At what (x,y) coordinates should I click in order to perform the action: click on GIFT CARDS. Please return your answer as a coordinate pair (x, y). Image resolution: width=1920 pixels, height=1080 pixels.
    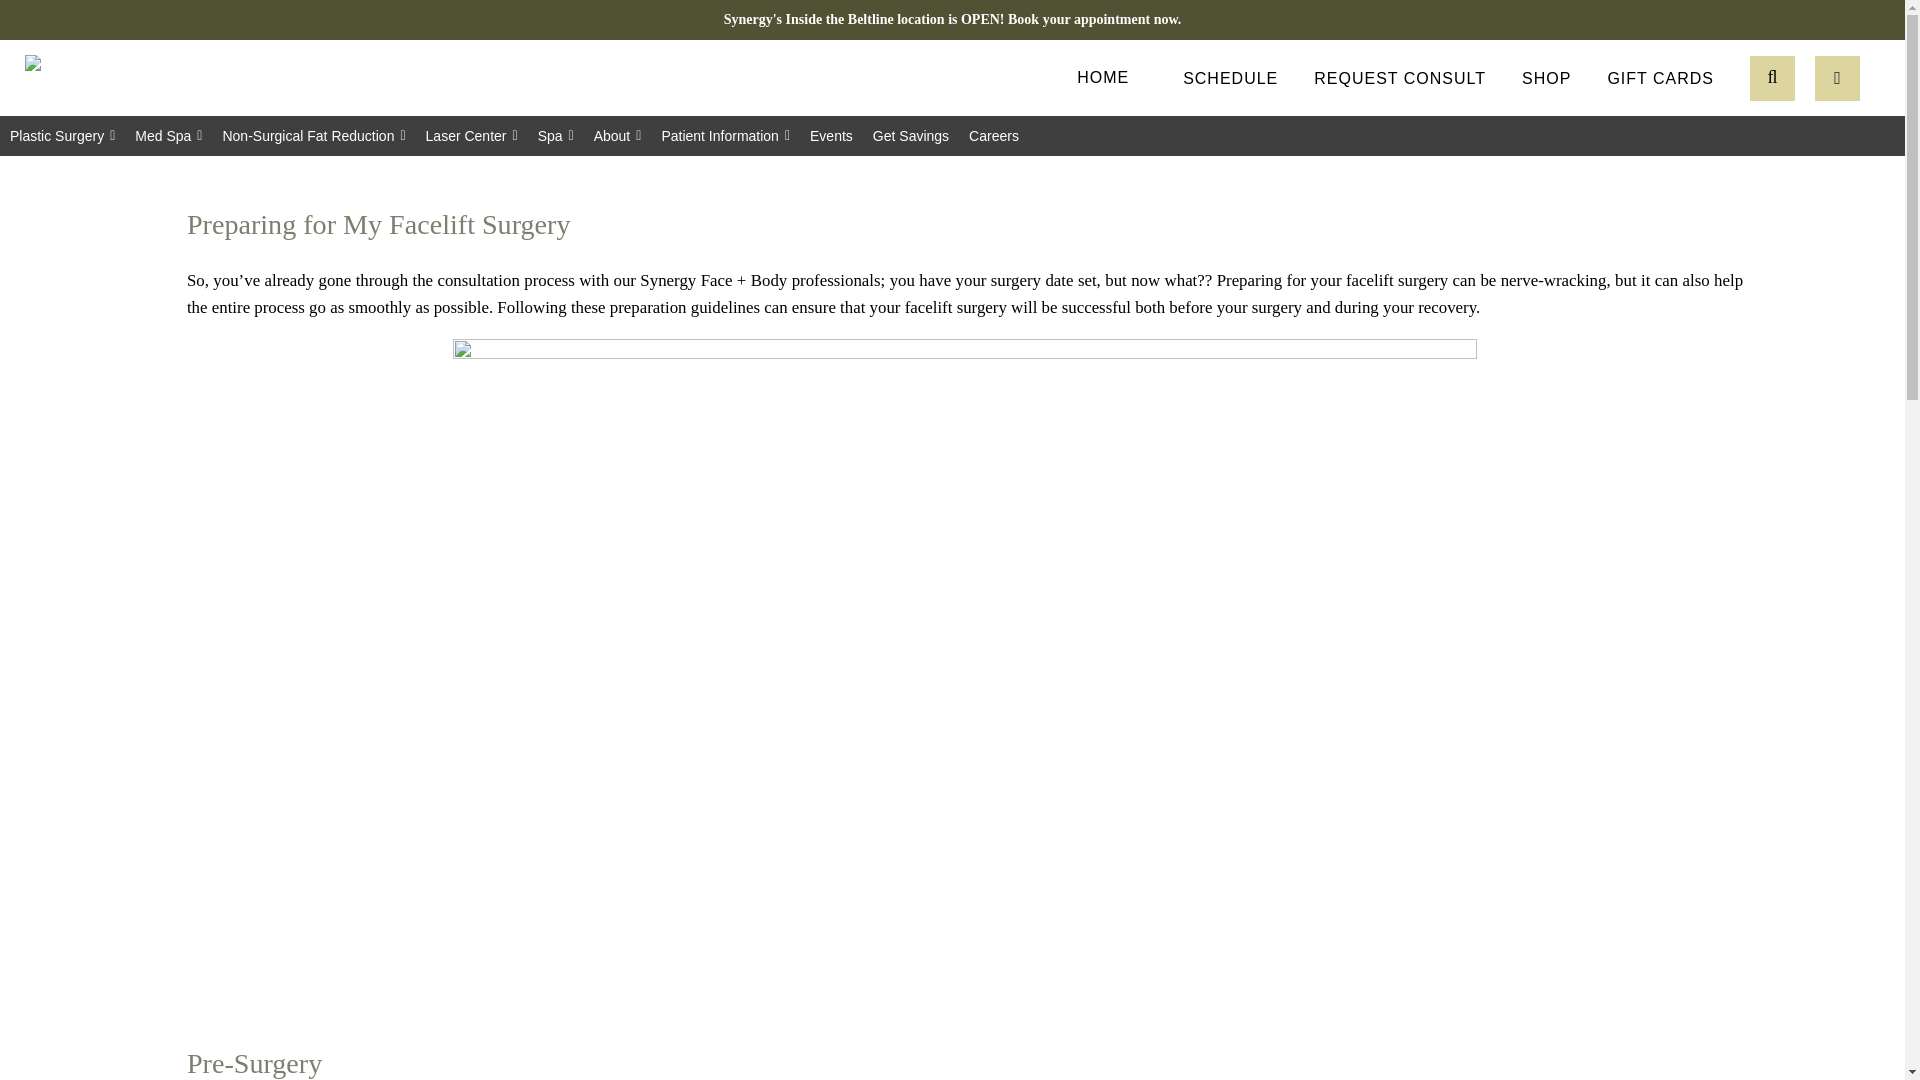
    Looking at the image, I should click on (1660, 77).